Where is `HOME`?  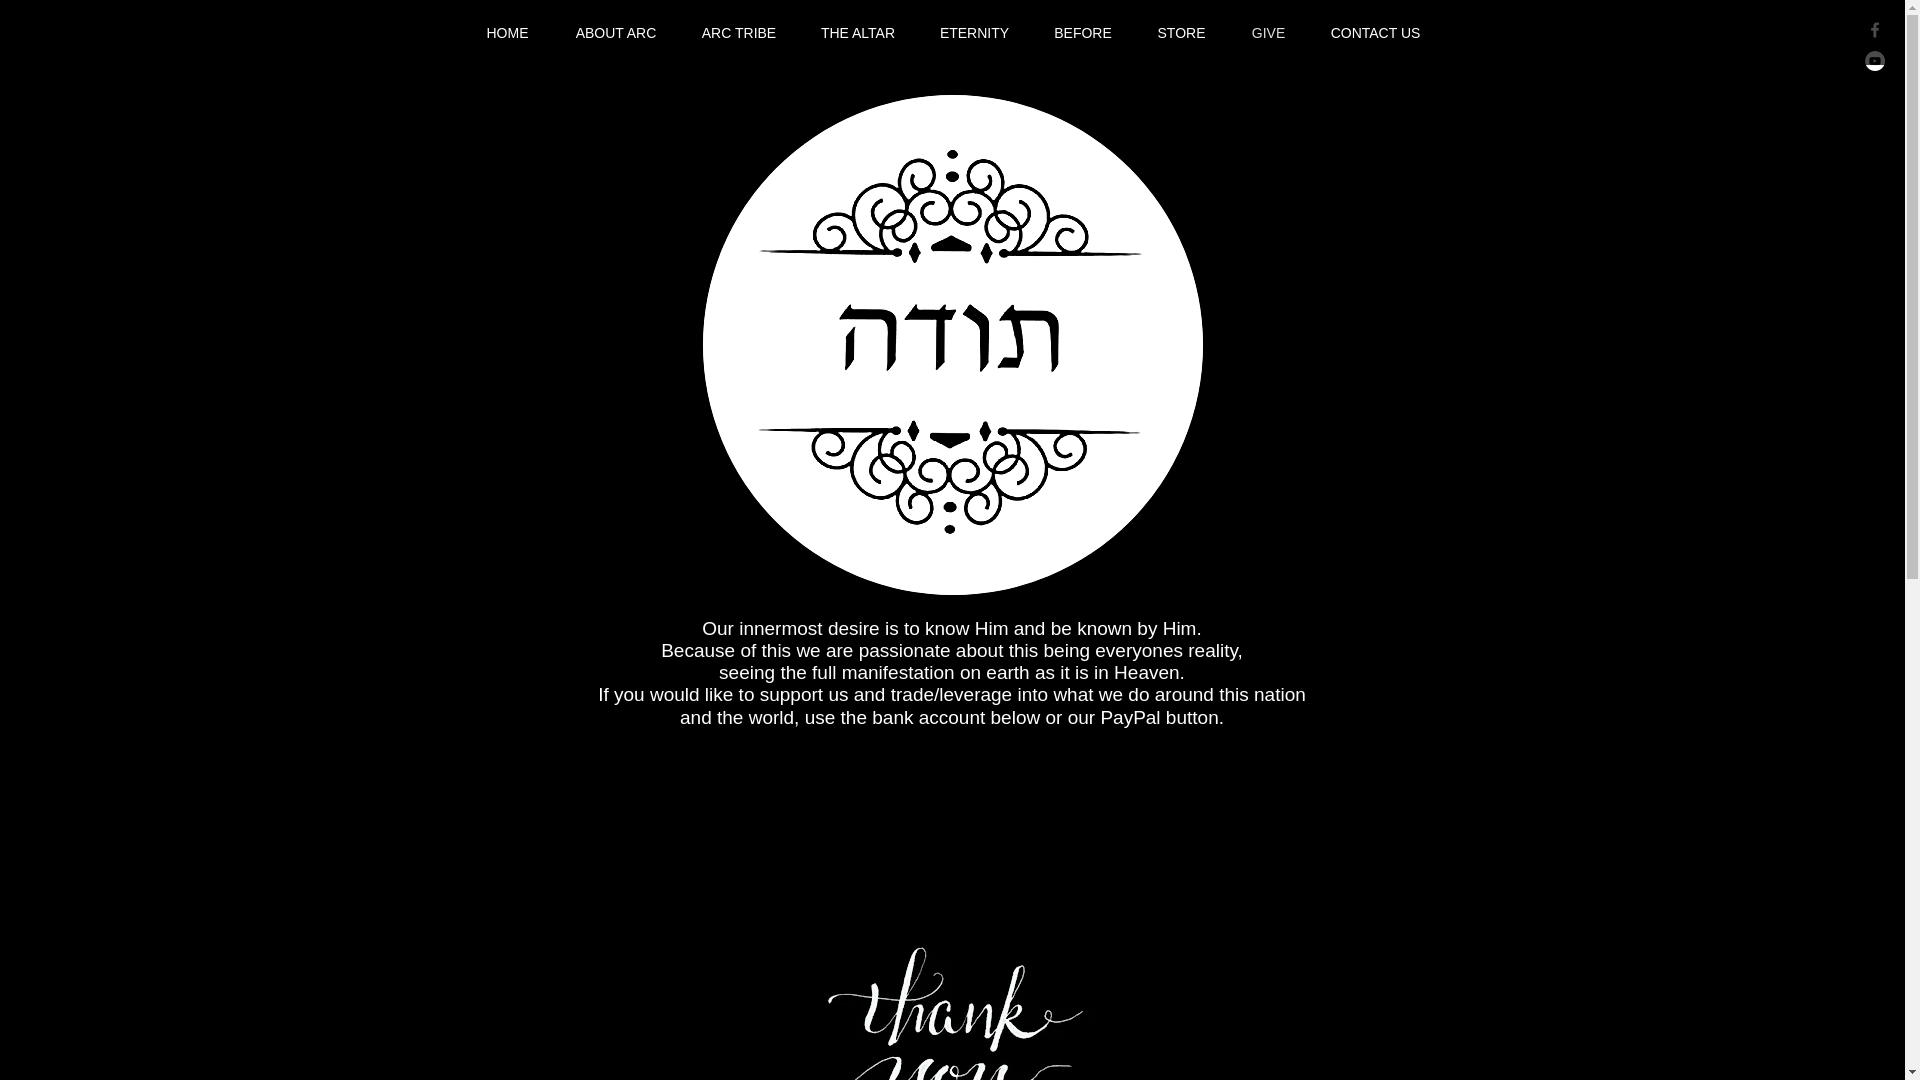 HOME is located at coordinates (507, 32).